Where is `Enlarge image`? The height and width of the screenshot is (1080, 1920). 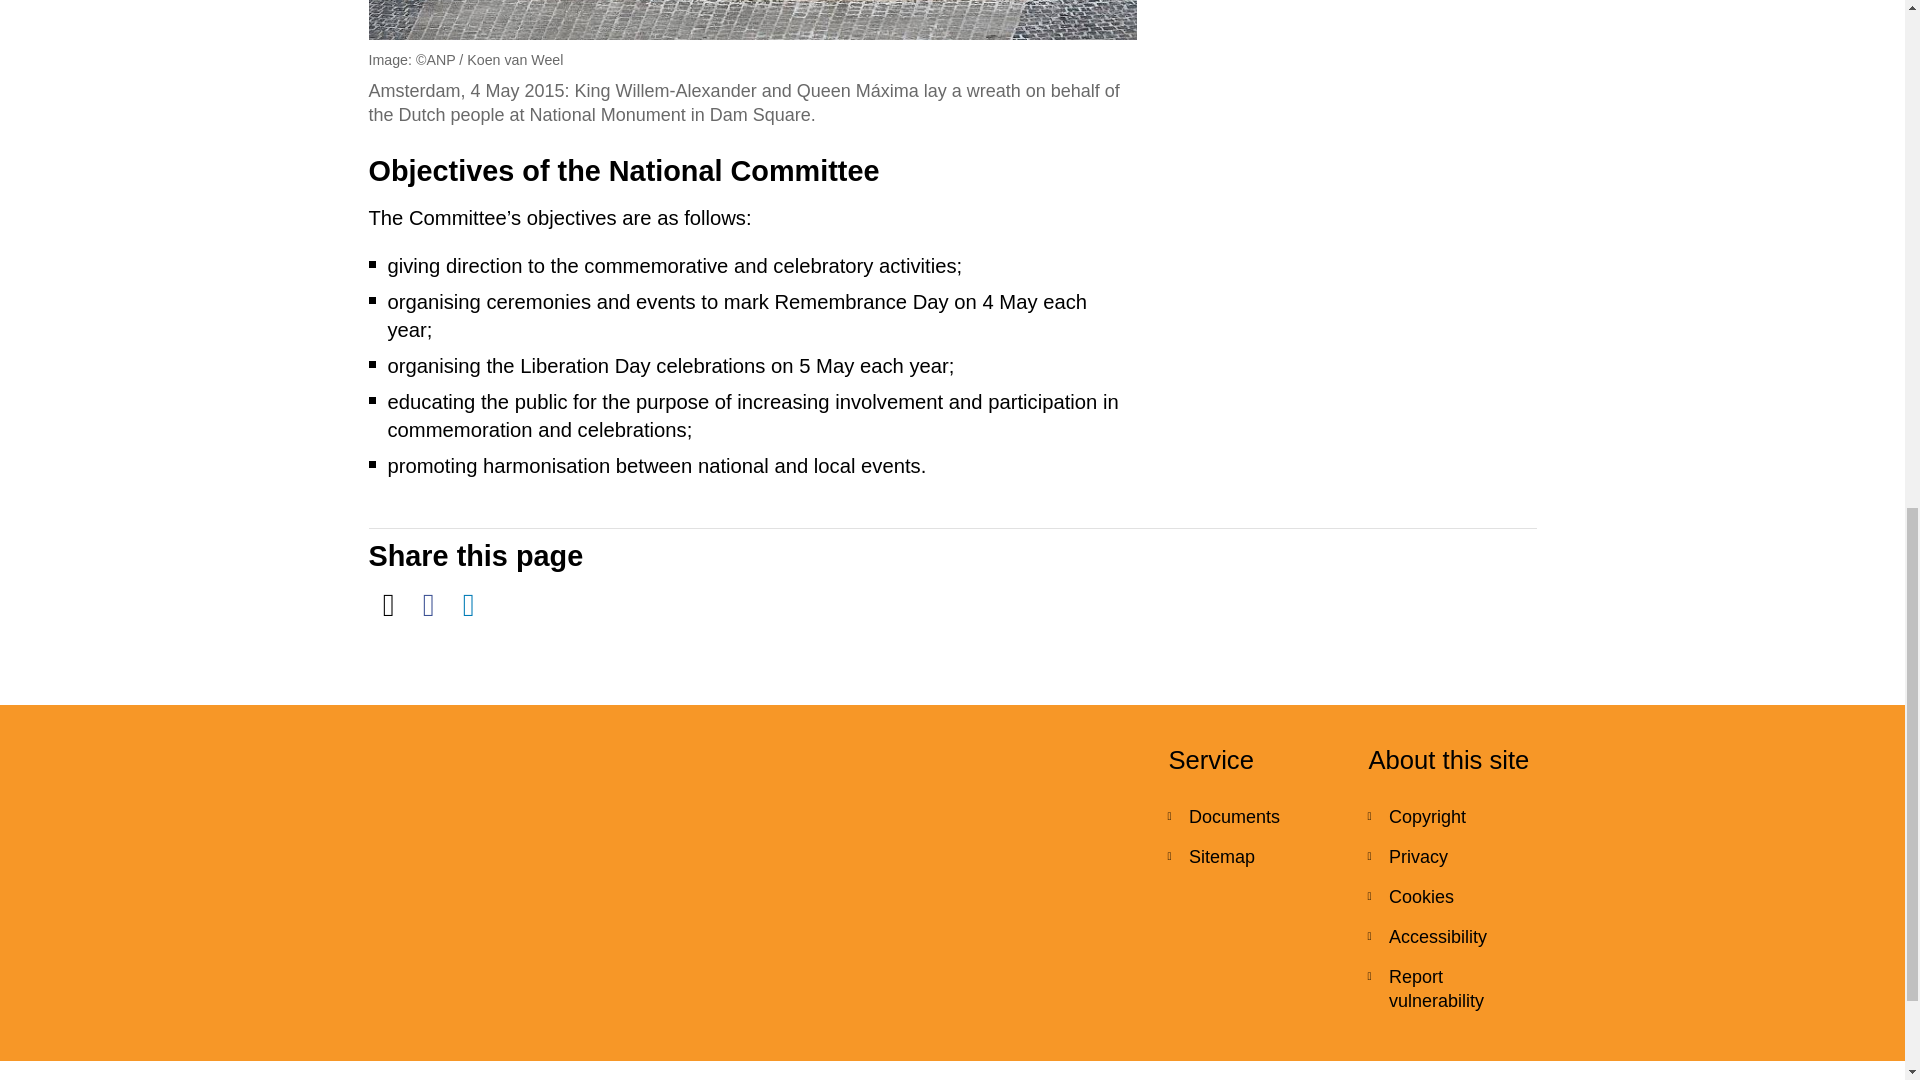
Enlarge image is located at coordinates (752, 20).